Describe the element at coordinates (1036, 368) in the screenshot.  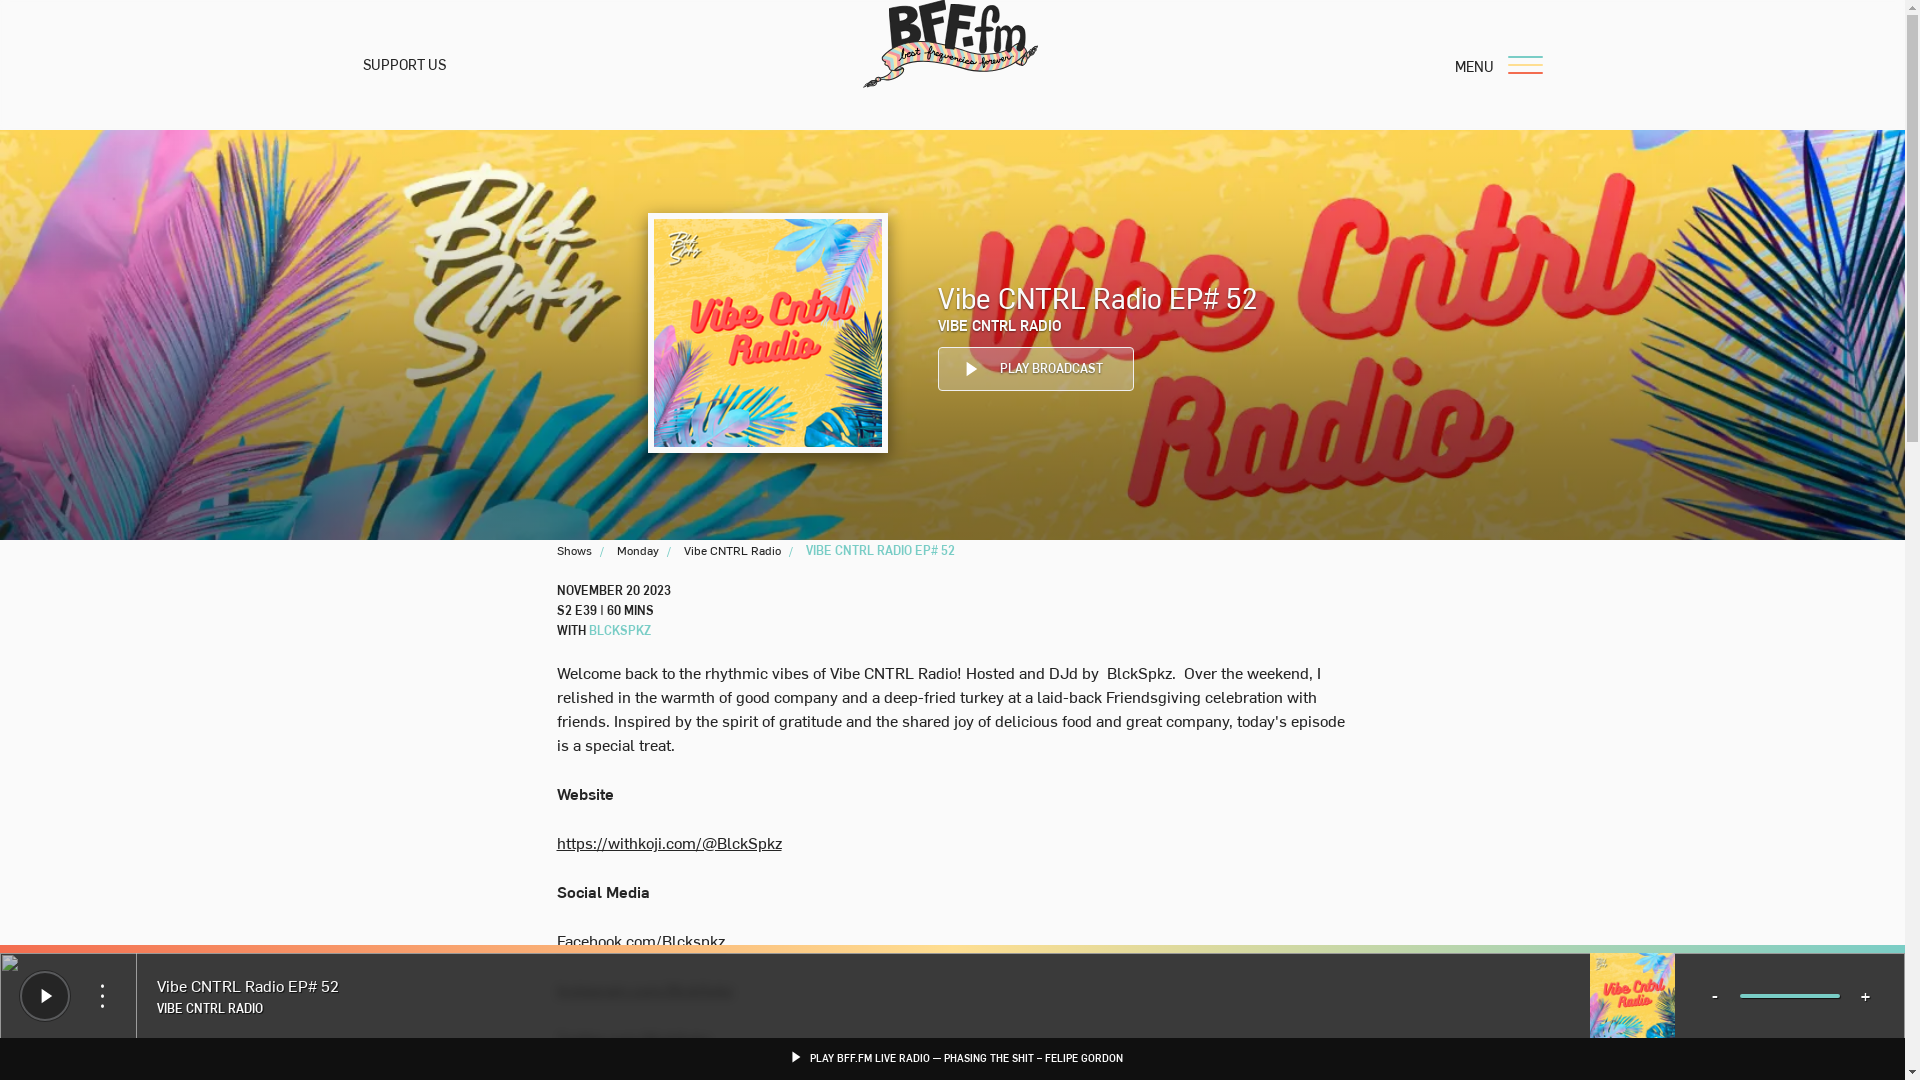
I see `minutes` at that location.